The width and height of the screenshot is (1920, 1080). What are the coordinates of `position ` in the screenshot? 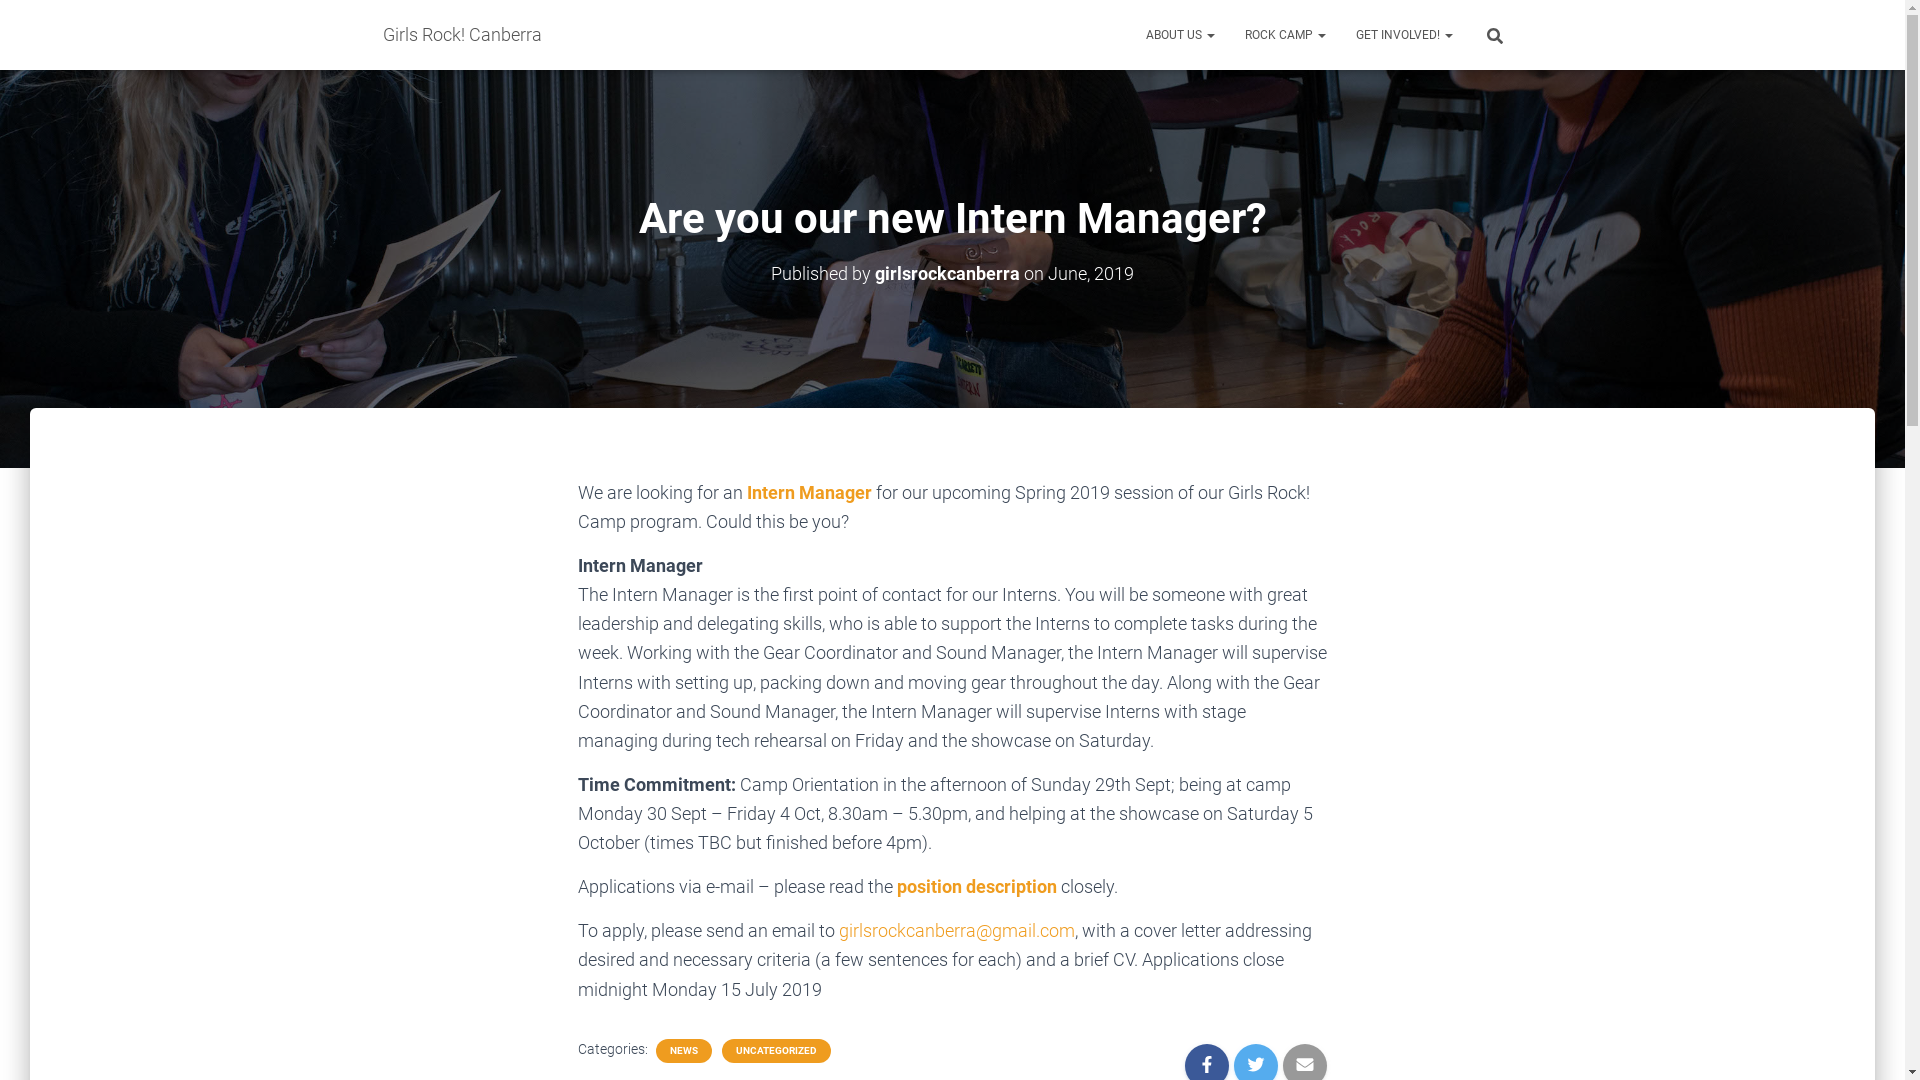 It's located at (930, 886).